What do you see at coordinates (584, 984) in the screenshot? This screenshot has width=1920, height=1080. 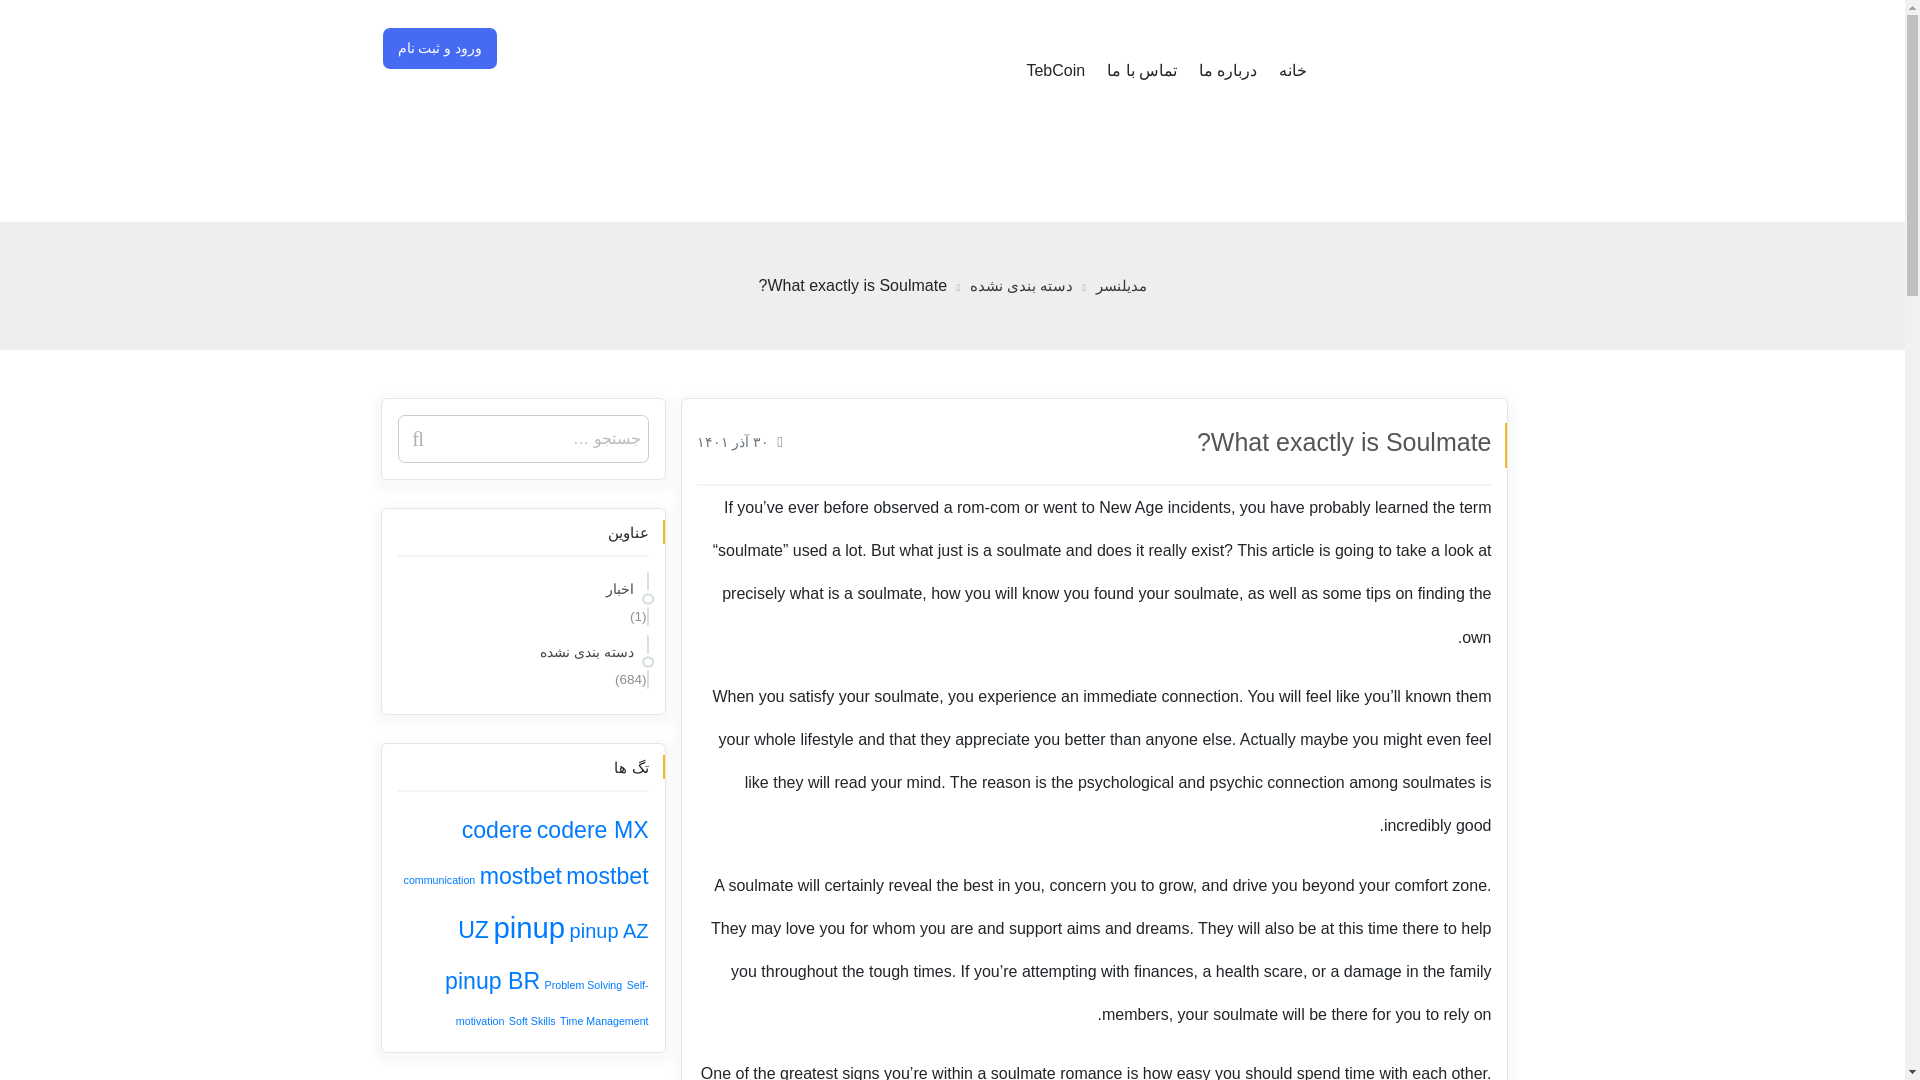 I see `Problem Solving` at bounding box center [584, 984].